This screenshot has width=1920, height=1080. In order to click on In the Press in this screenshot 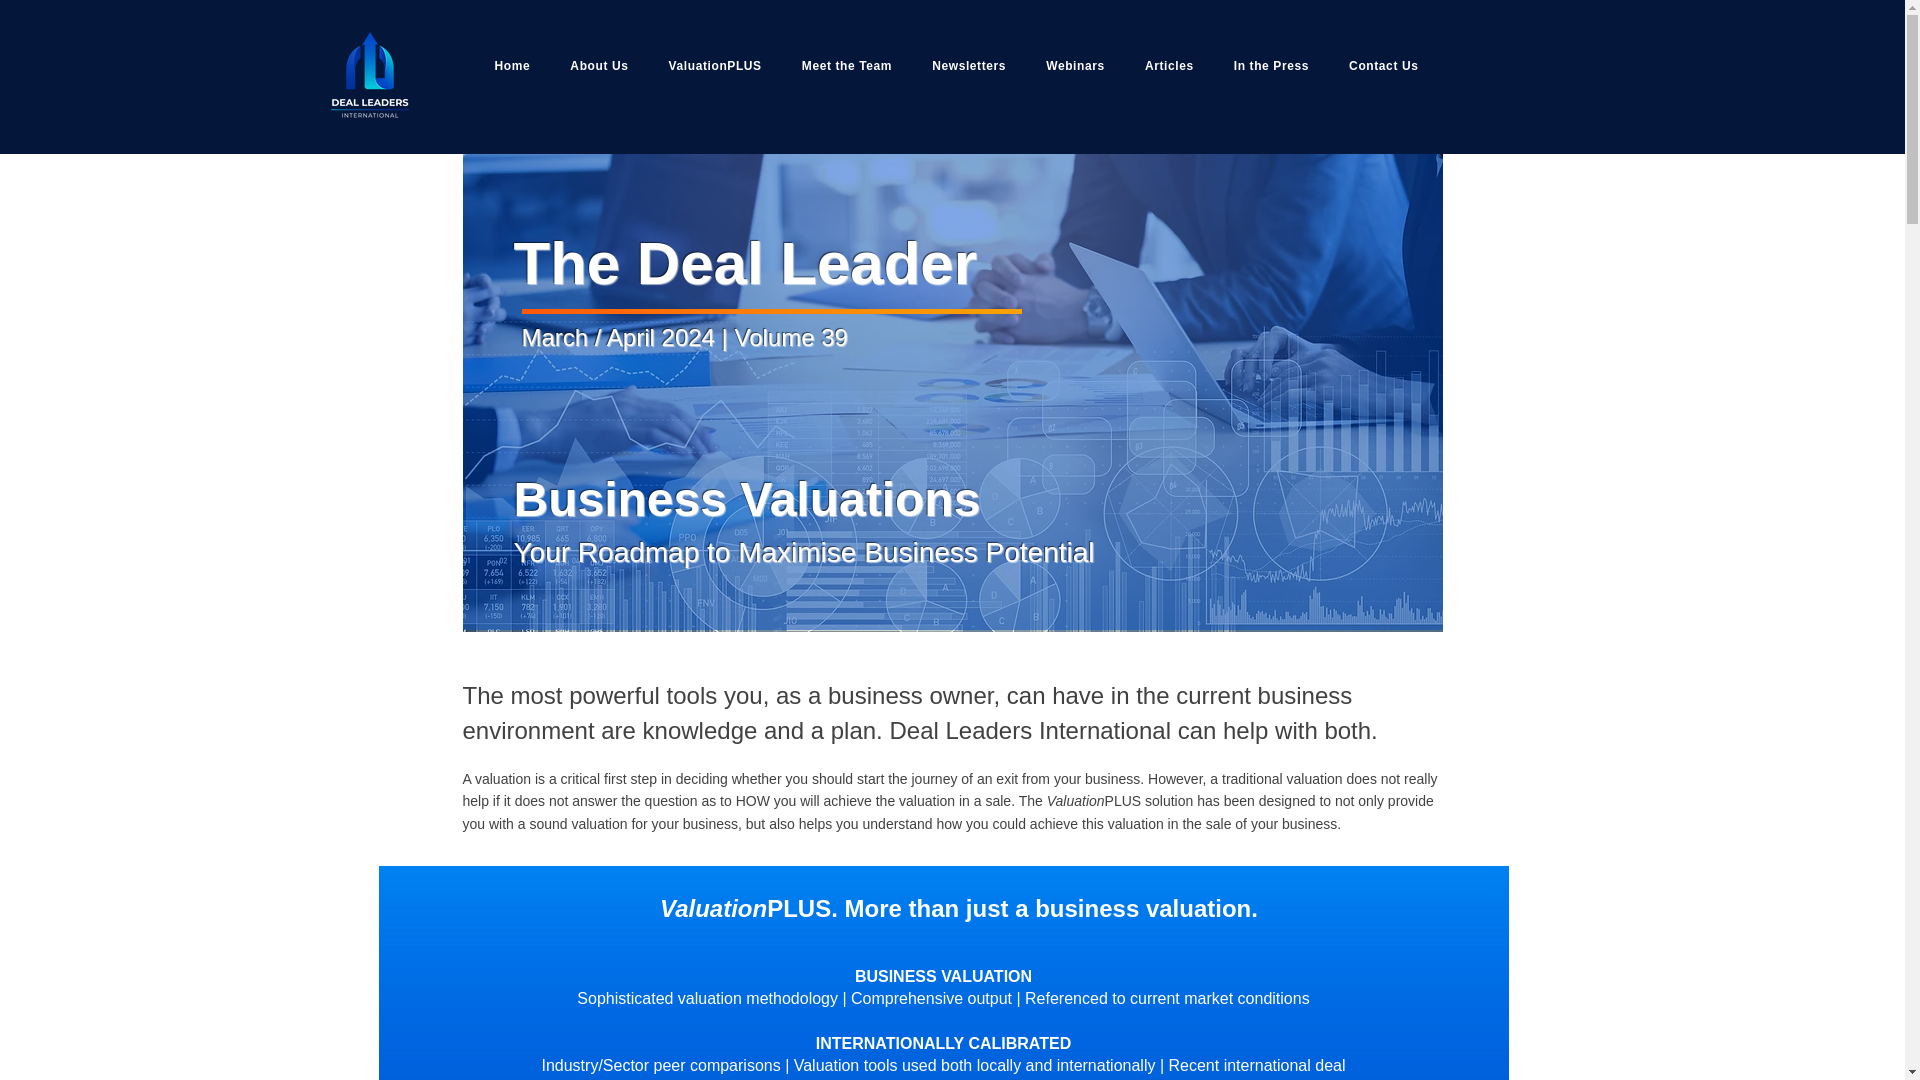, I will do `click(1272, 65)`.